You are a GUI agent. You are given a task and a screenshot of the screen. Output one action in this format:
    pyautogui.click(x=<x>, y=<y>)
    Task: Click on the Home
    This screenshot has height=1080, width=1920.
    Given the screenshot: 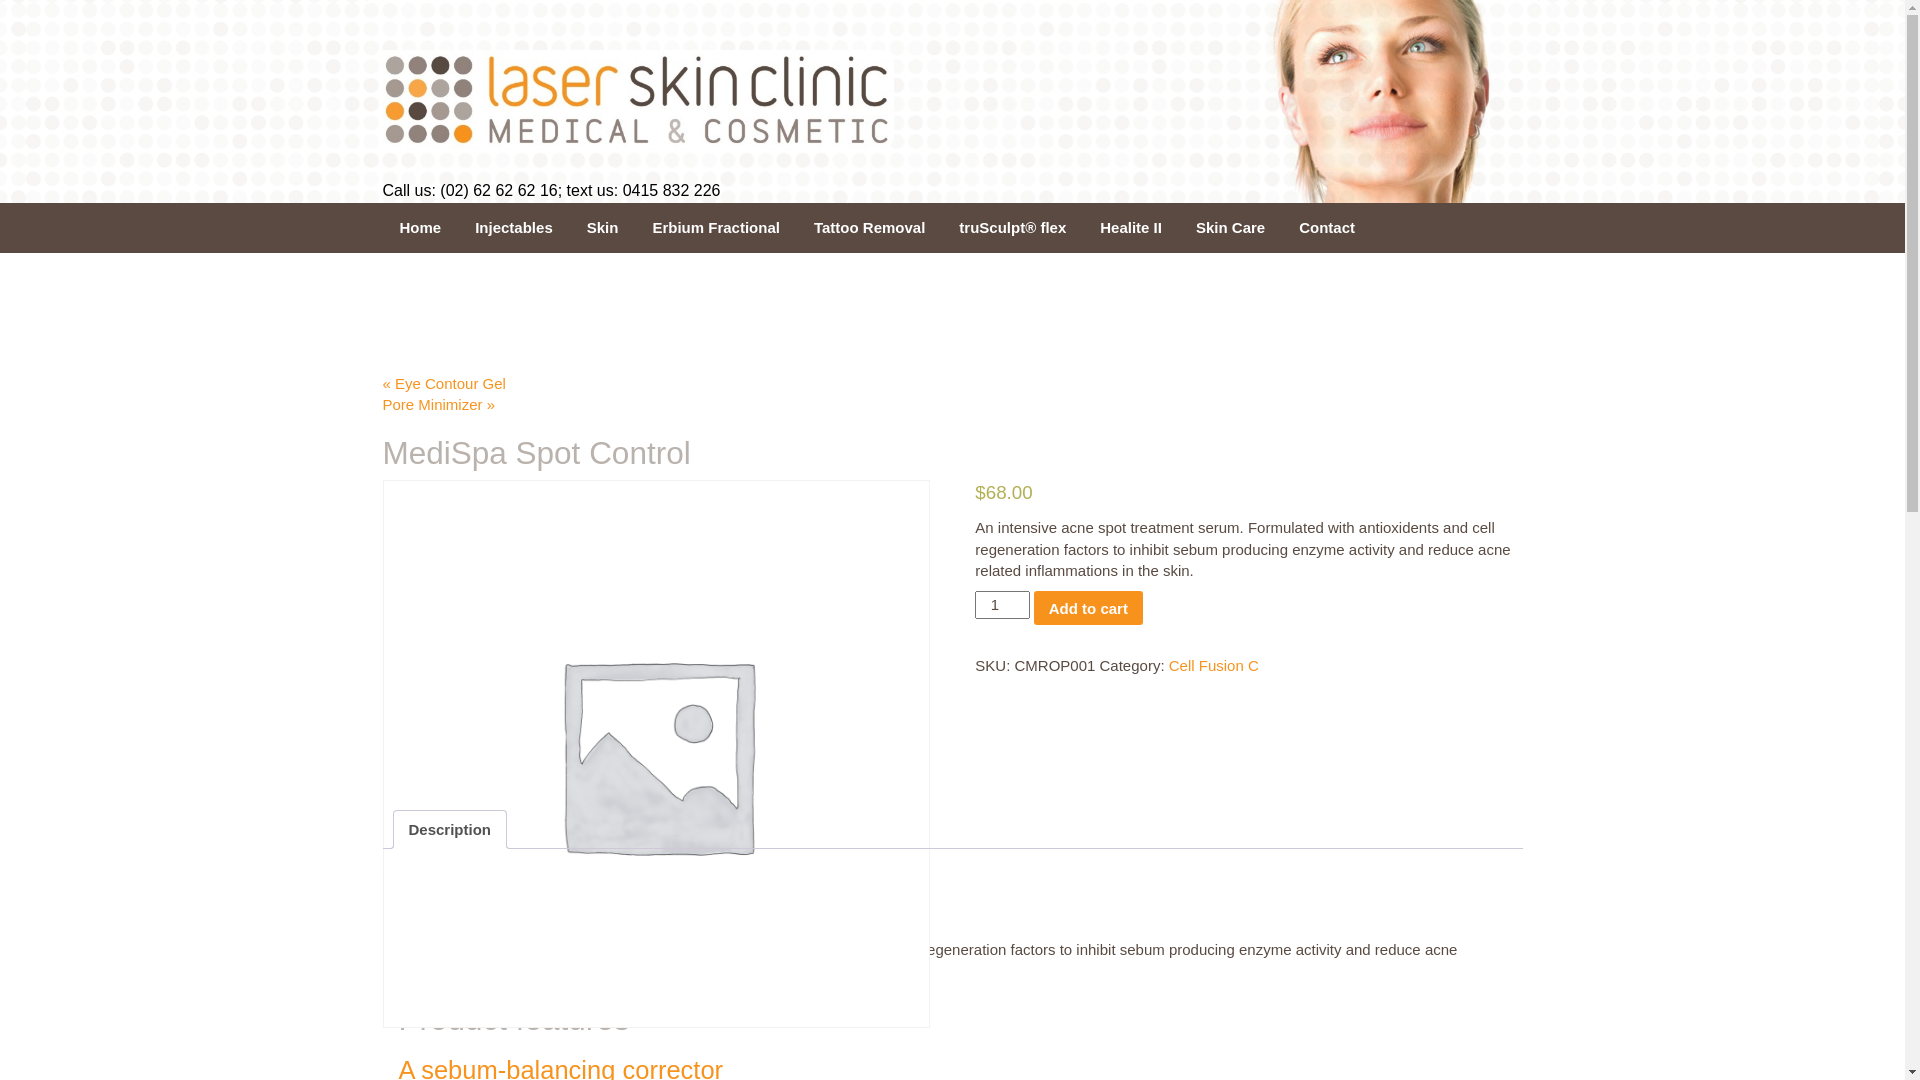 What is the action you would take?
    pyautogui.click(x=420, y=228)
    